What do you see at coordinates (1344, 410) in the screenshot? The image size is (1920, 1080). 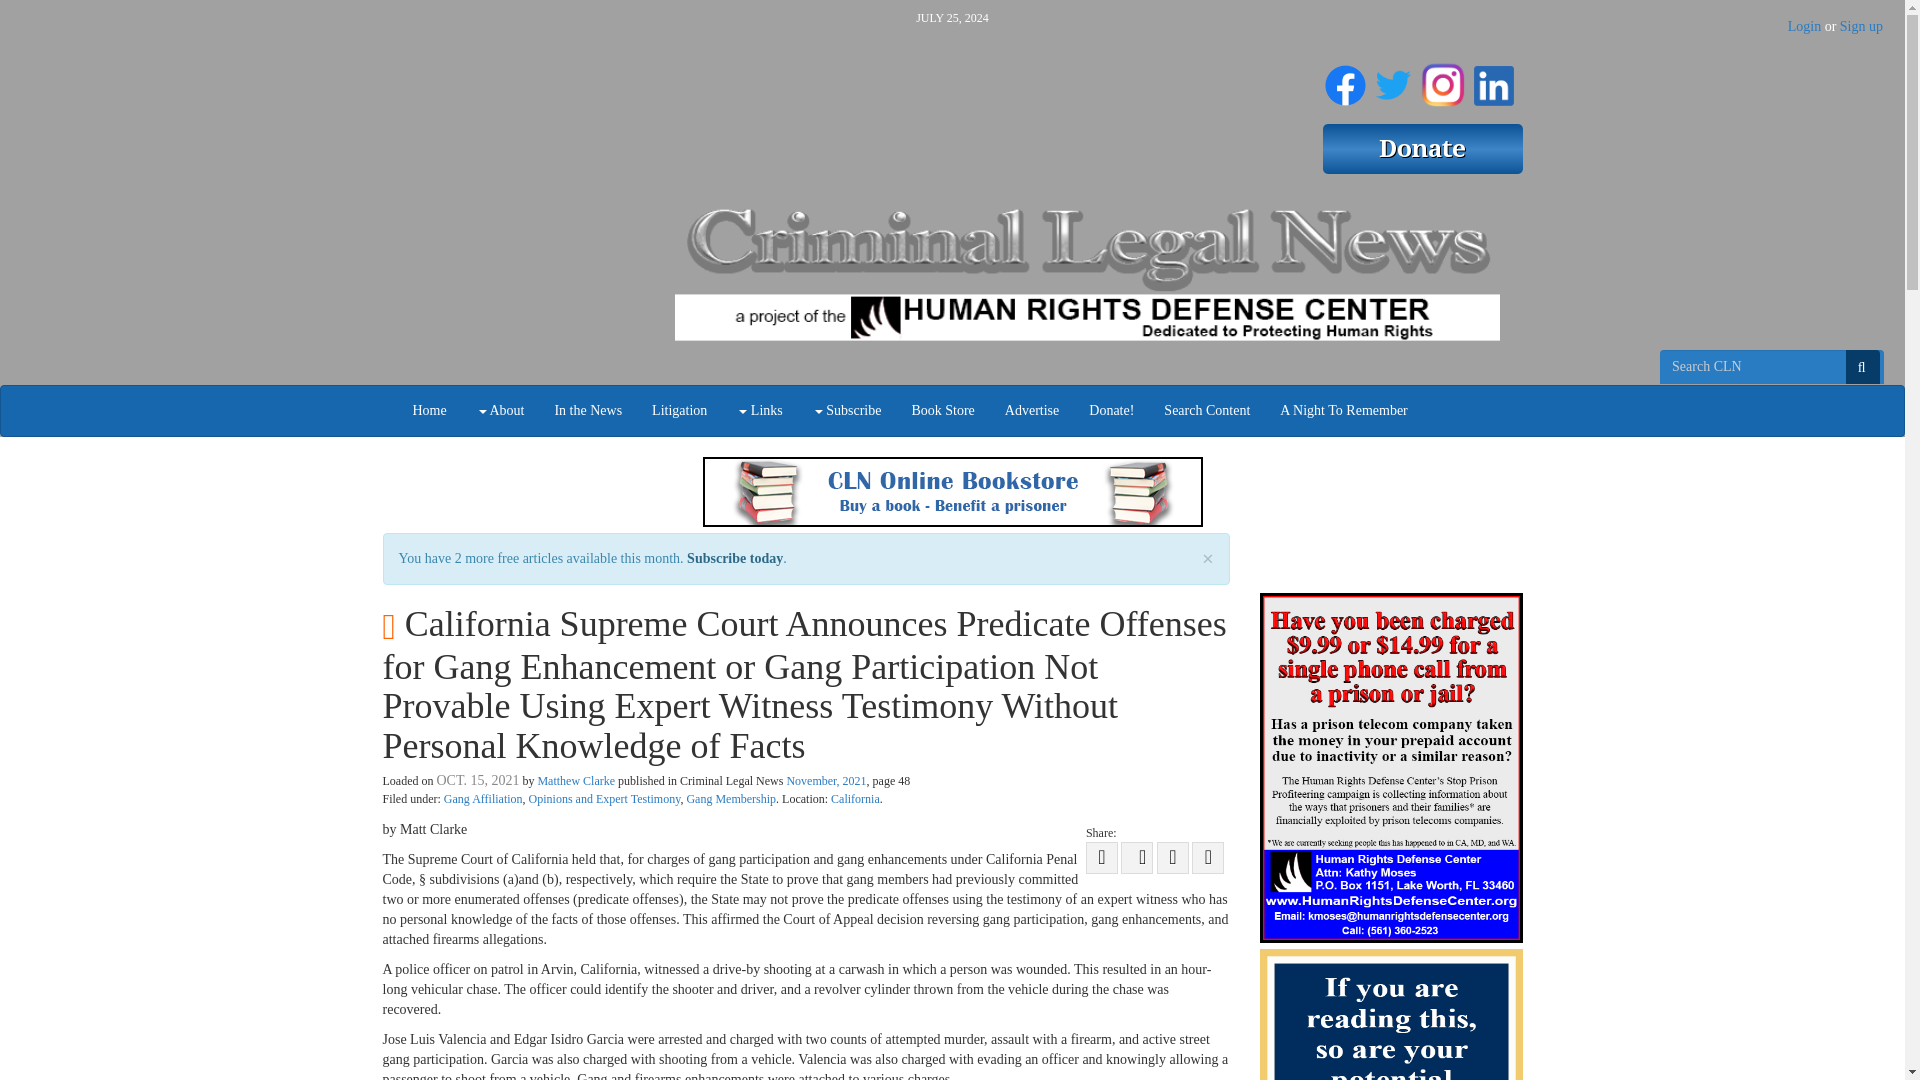 I see `A Night To Remember` at bounding box center [1344, 410].